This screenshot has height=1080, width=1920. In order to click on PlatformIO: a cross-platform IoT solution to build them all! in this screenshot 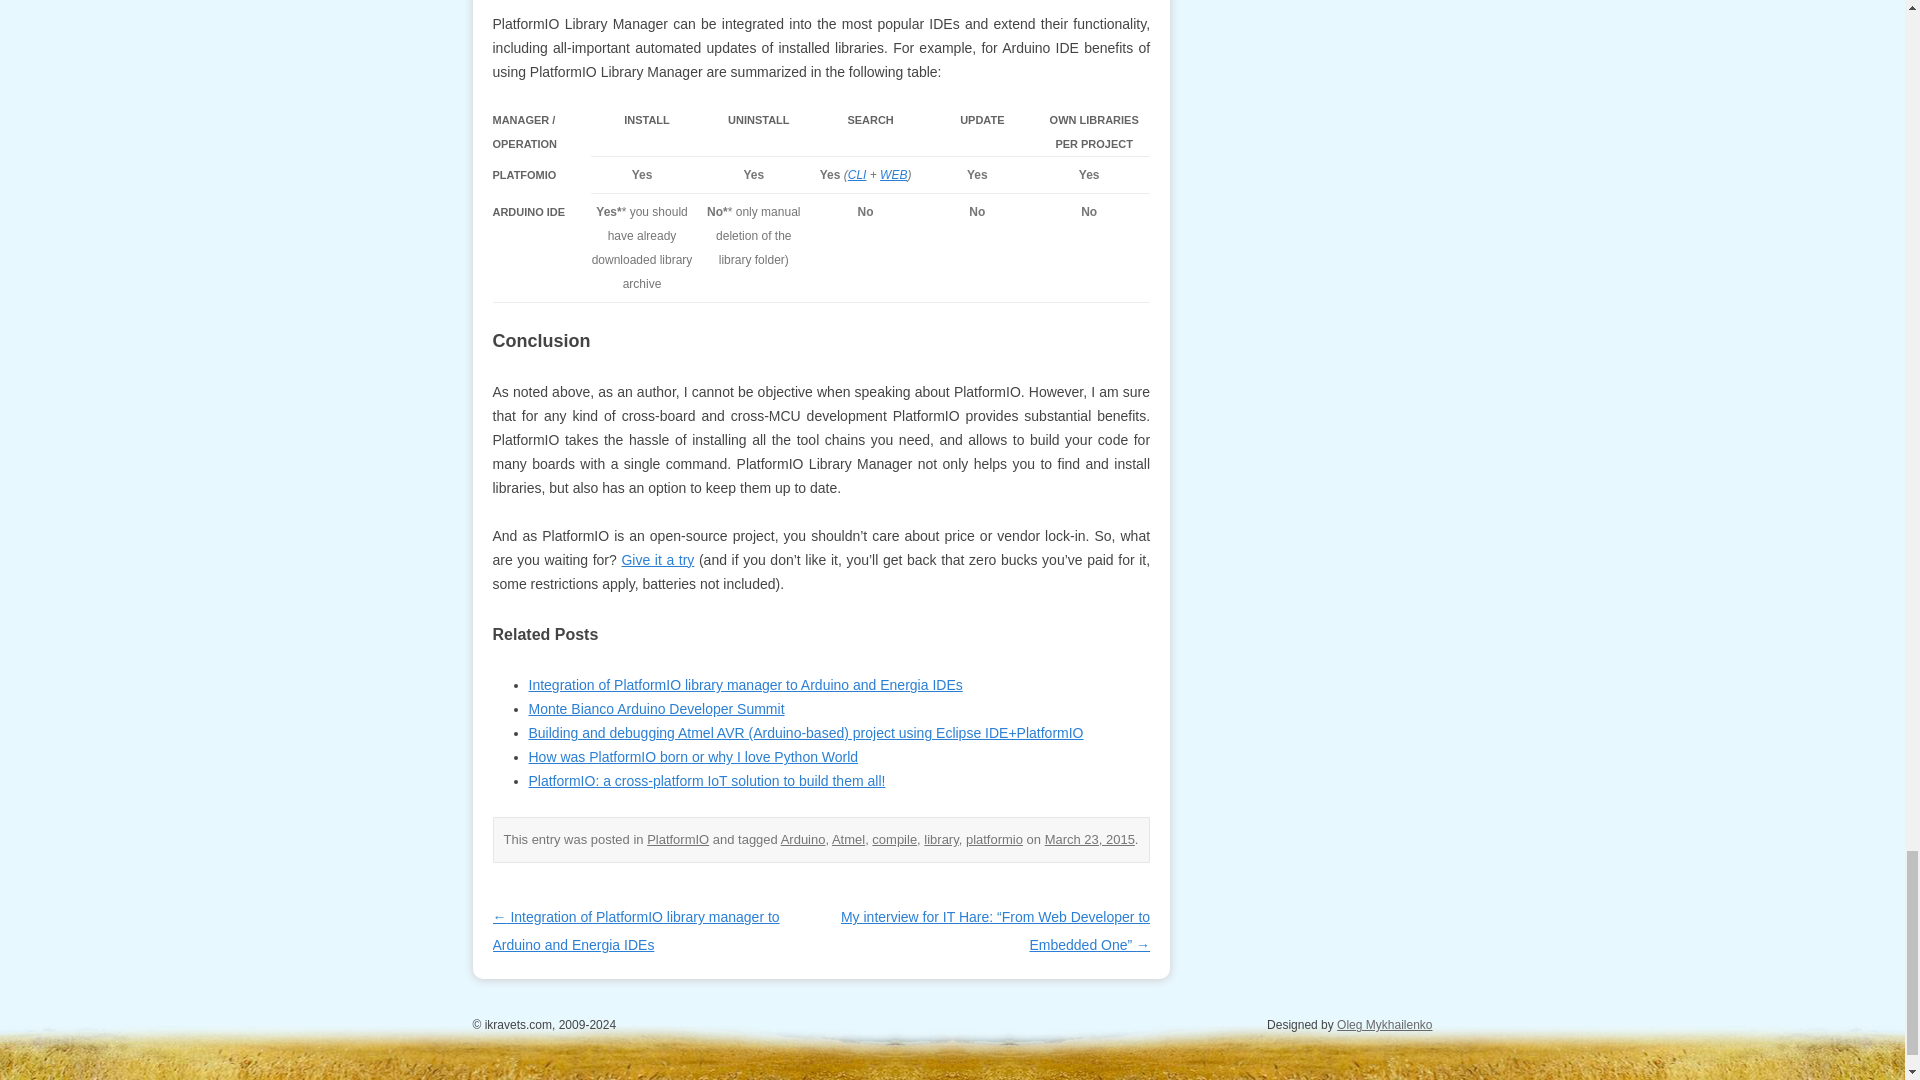, I will do `click(706, 781)`.